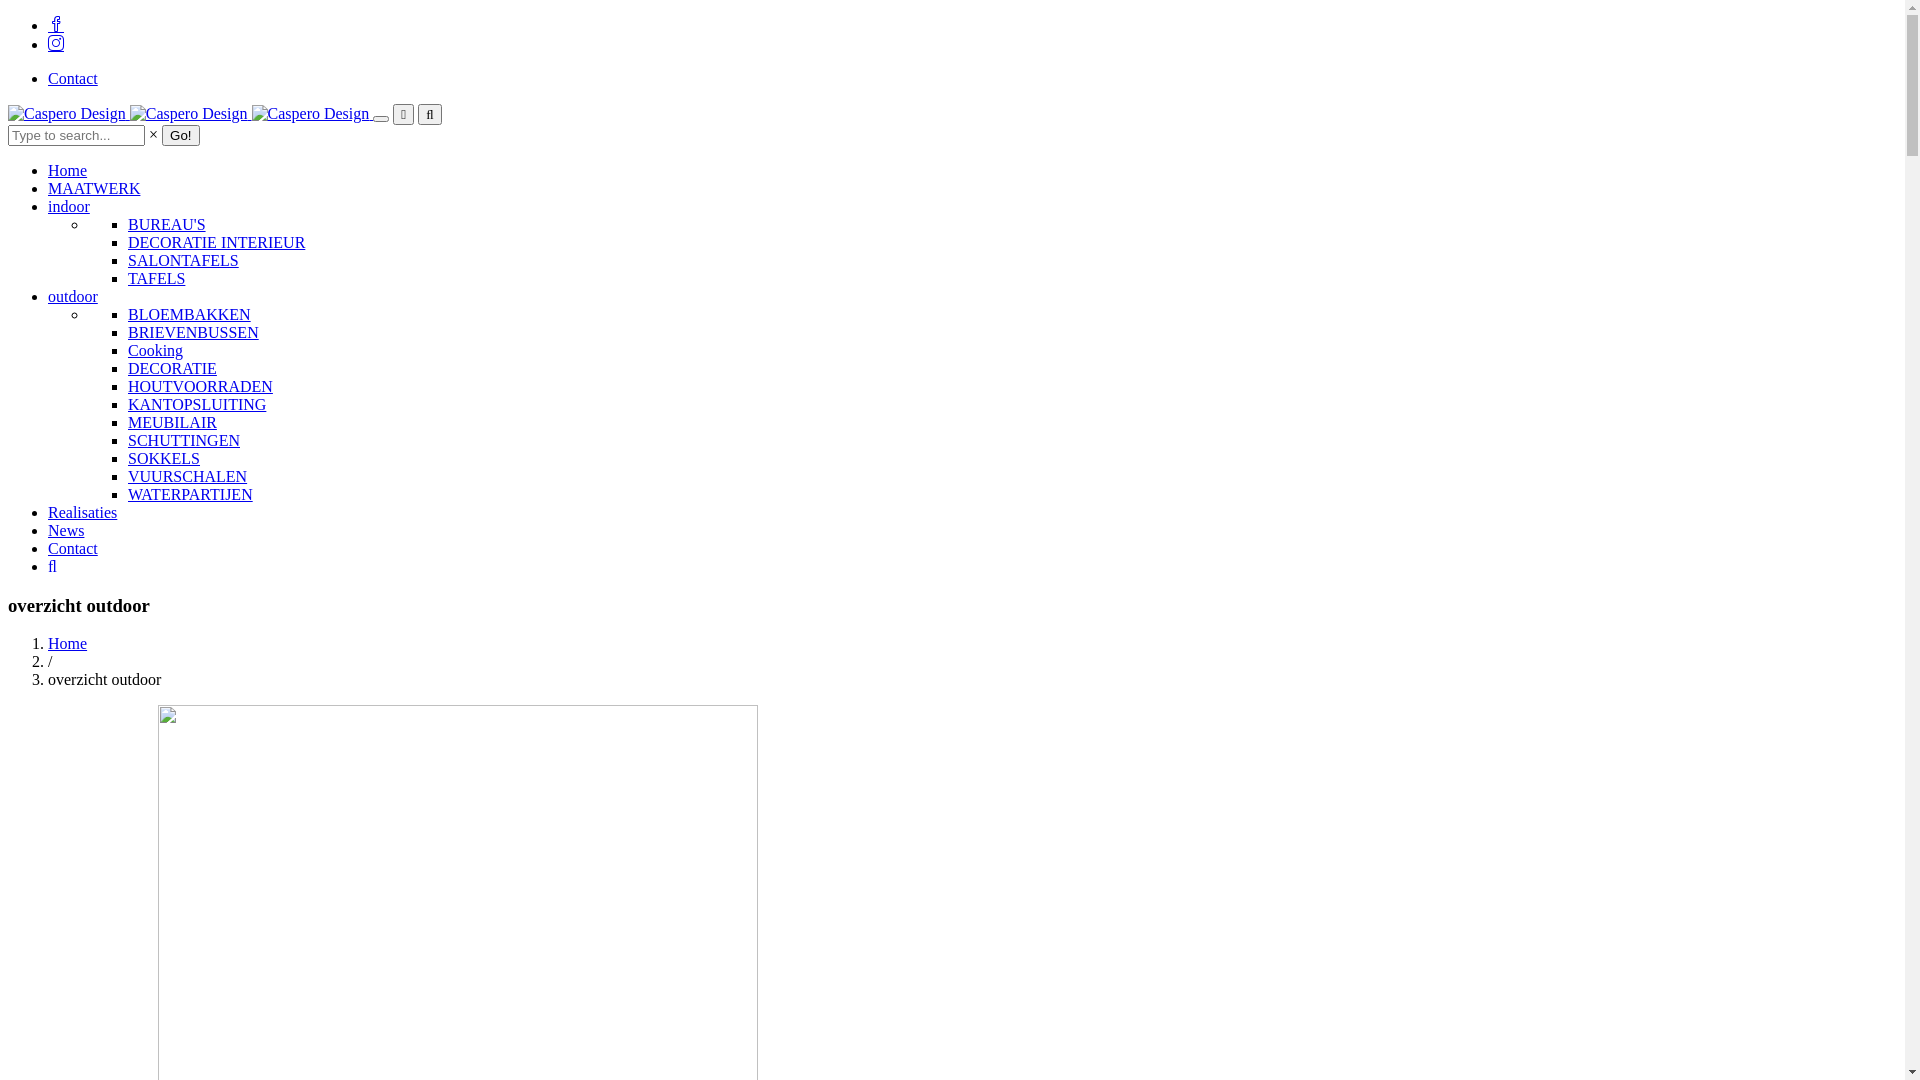 The width and height of the screenshot is (1920, 1080). What do you see at coordinates (156, 350) in the screenshot?
I see `Cooking` at bounding box center [156, 350].